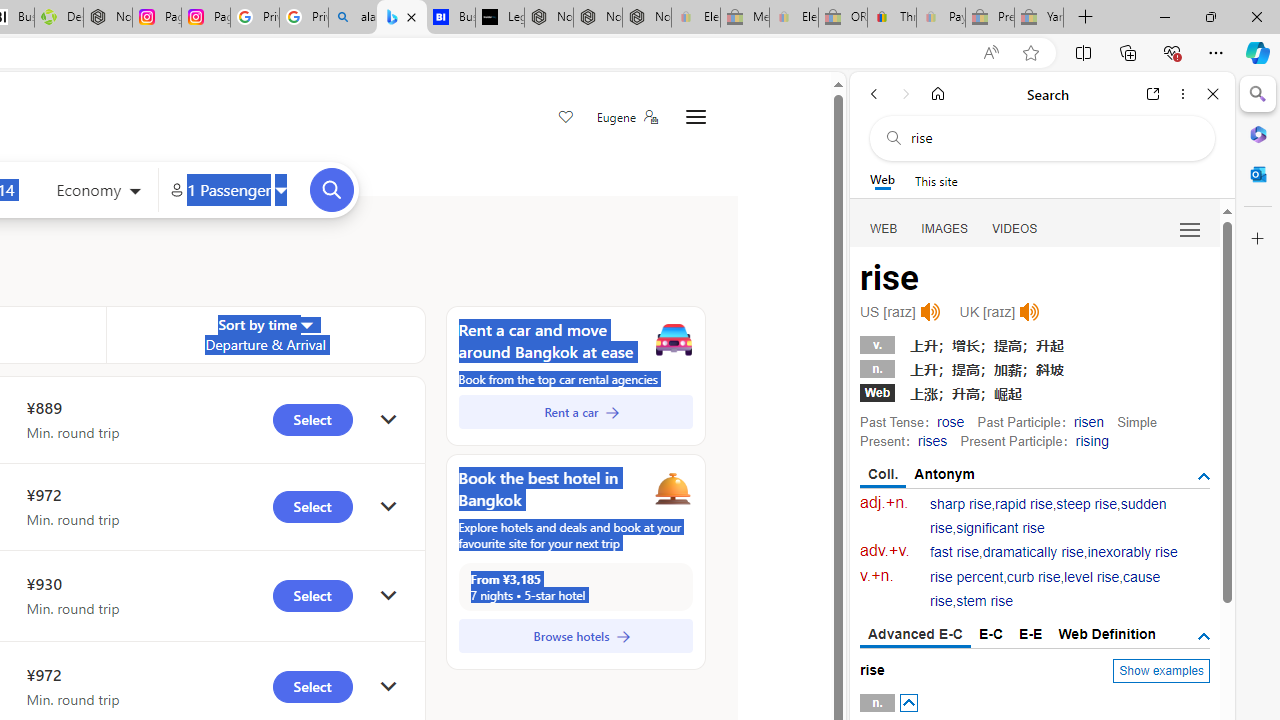  Describe the element at coordinates (1024, 504) in the screenshot. I see `rapid rise` at that location.